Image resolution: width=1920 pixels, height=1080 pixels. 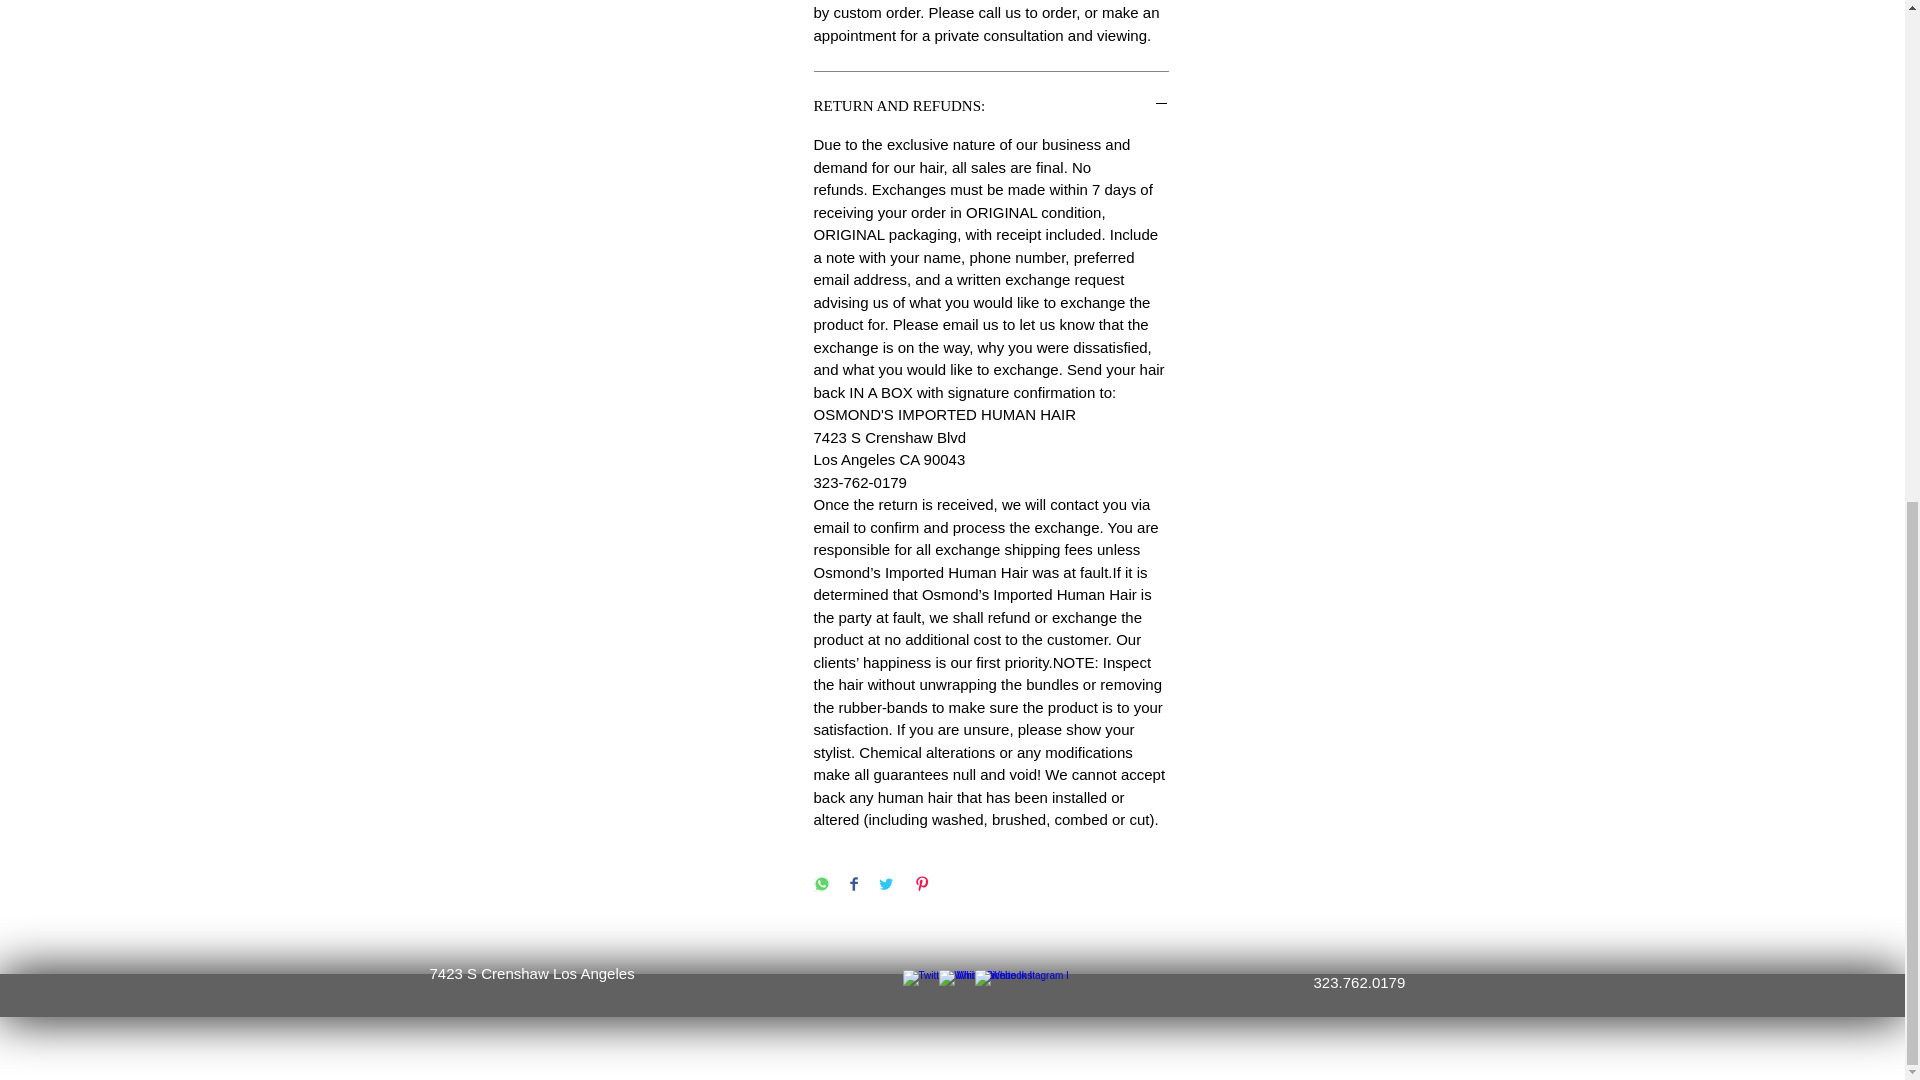 What do you see at coordinates (992, 106) in the screenshot?
I see `RETURN AND REFUDNS:` at bounding box center [992, 106].